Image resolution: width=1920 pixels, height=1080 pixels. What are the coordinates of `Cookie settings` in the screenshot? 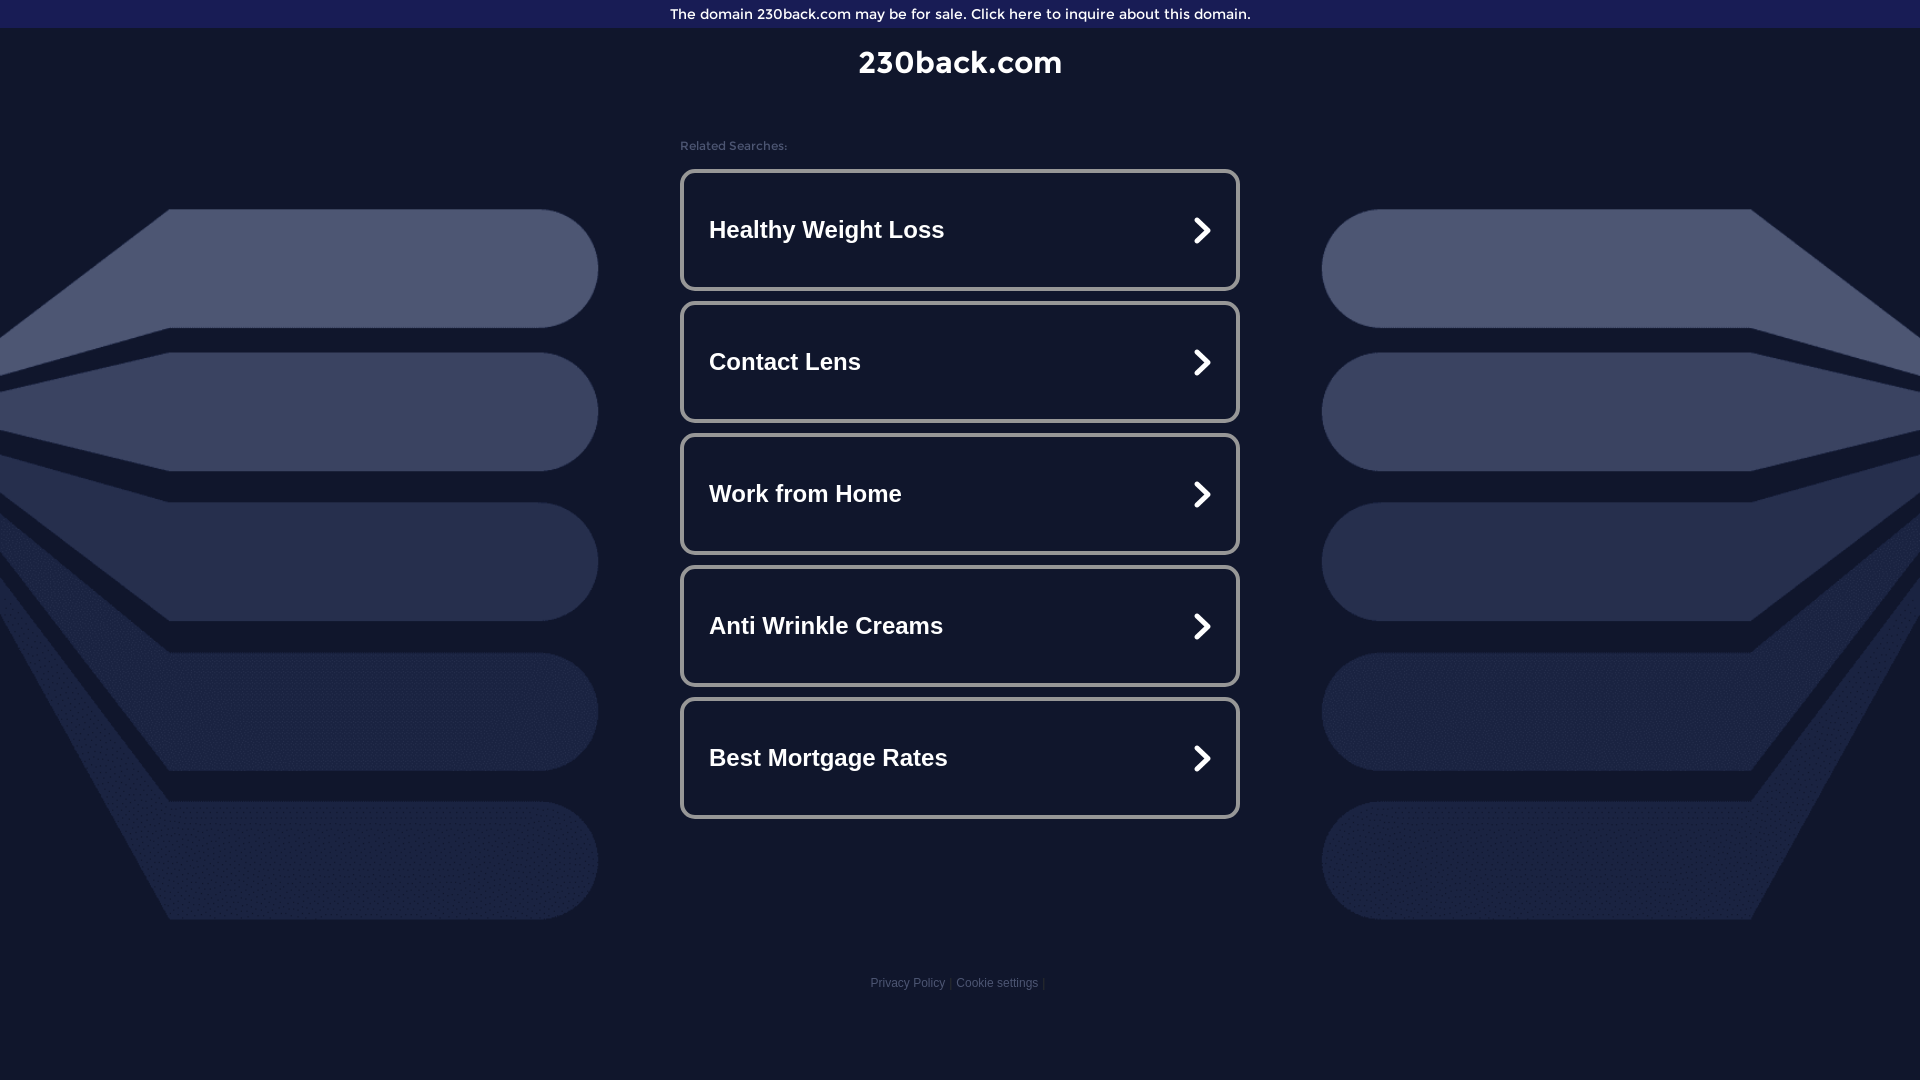 It's located at (997, 983).